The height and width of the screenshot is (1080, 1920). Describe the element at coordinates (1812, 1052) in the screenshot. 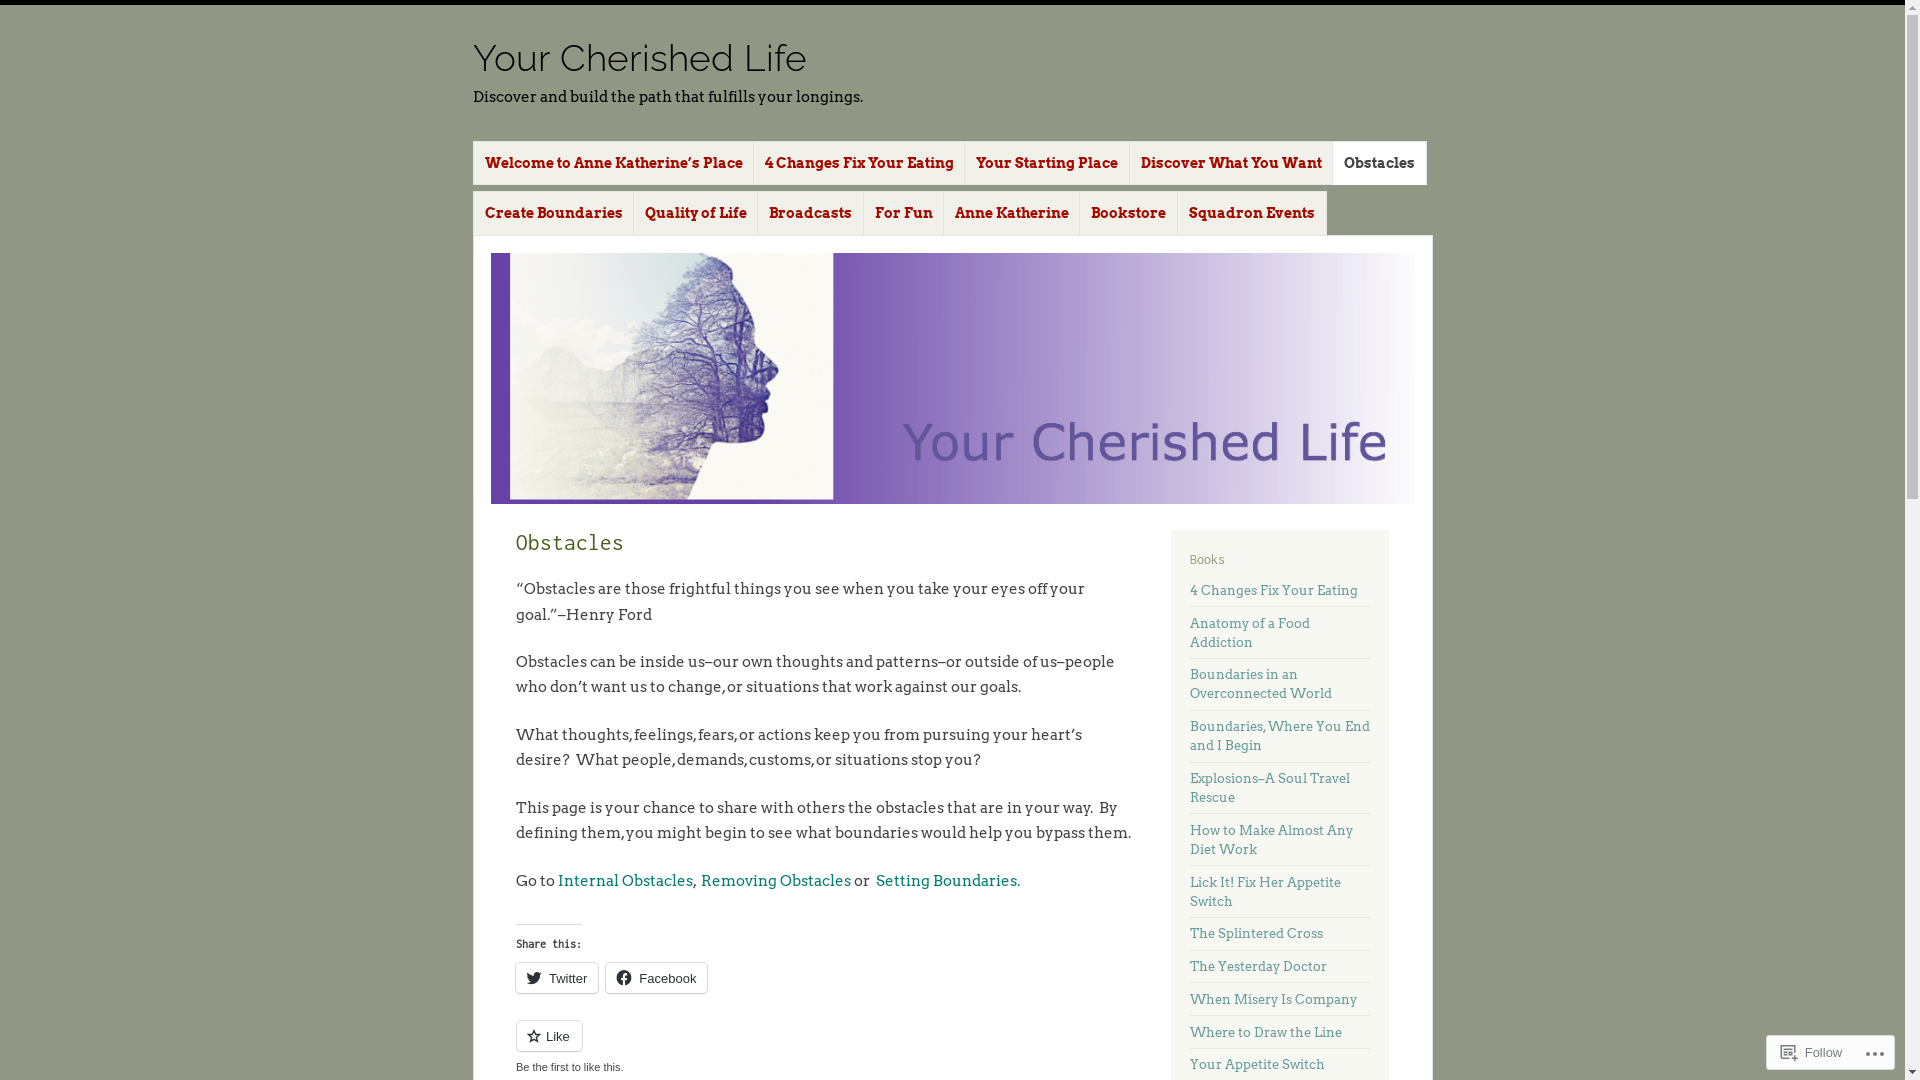

I see `Follow` at that location.